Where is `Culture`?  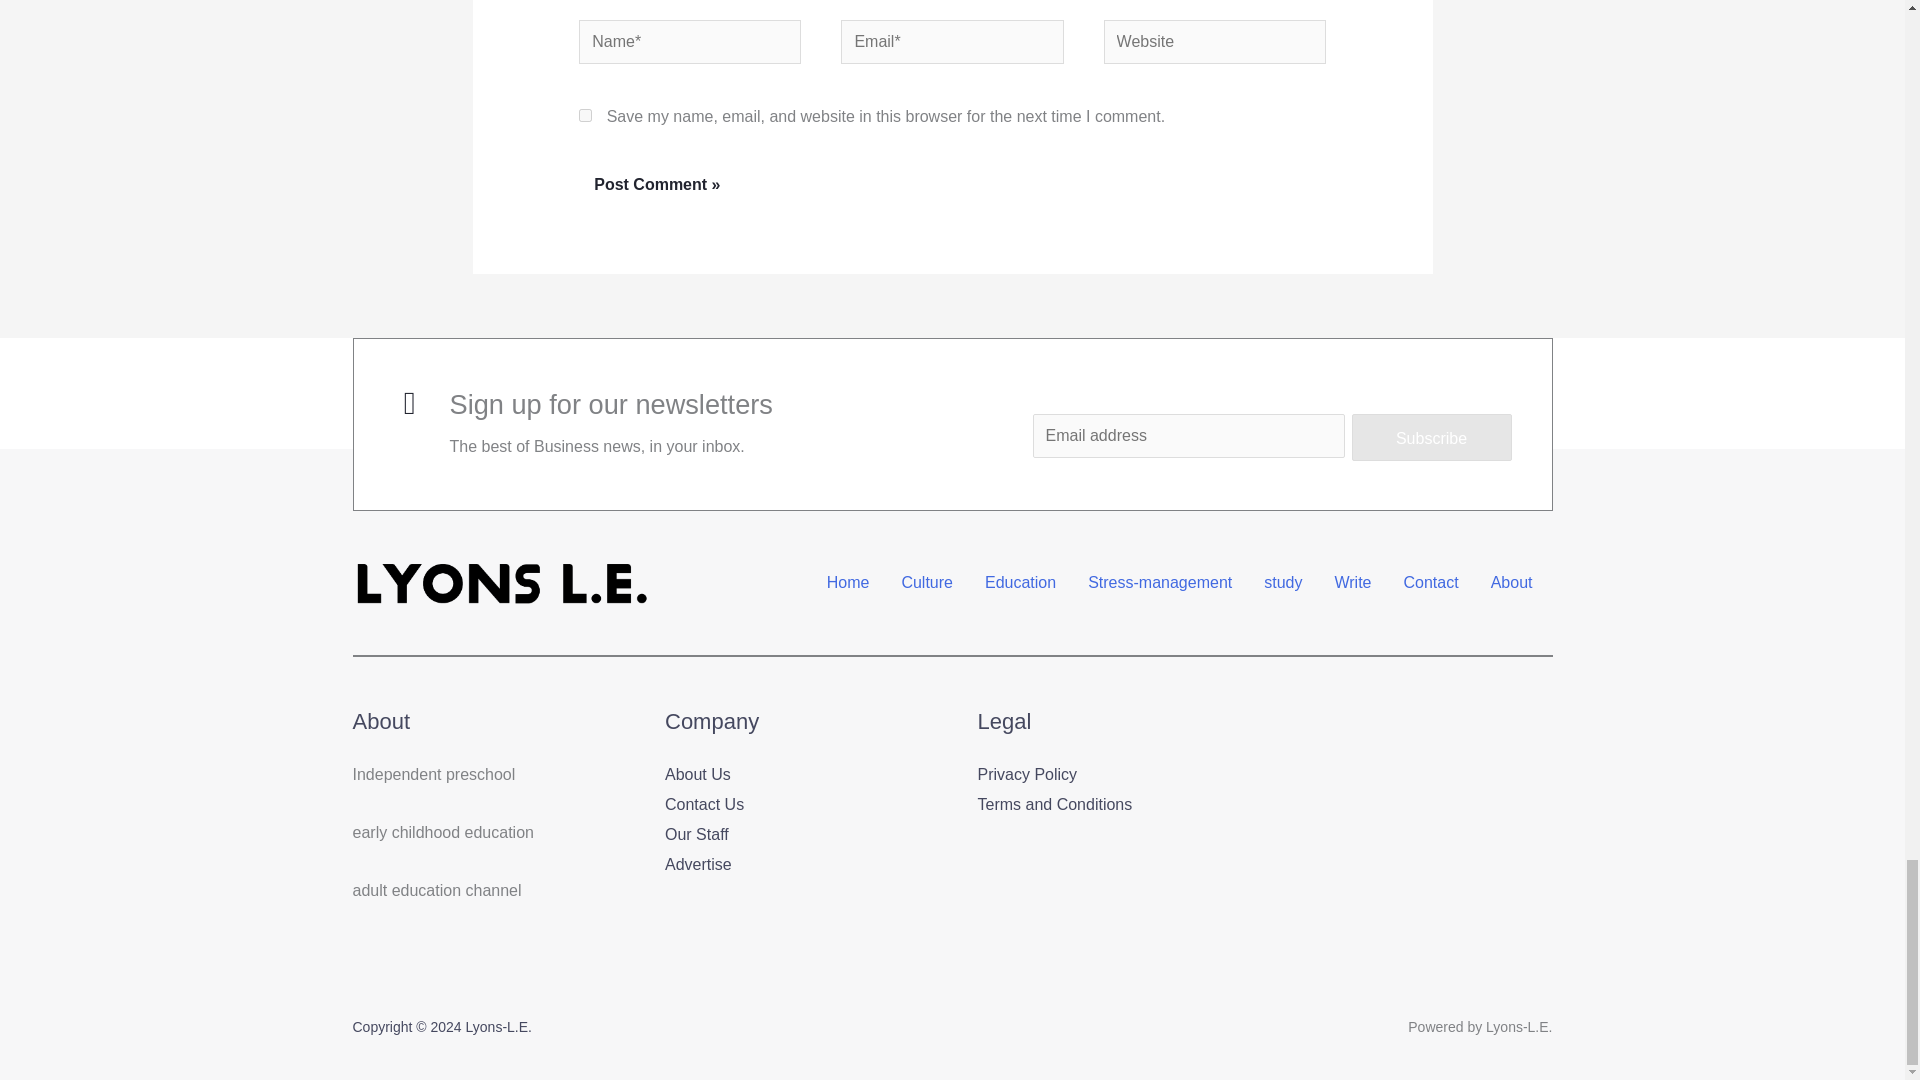 Culture is located at coordinates (927, 582).